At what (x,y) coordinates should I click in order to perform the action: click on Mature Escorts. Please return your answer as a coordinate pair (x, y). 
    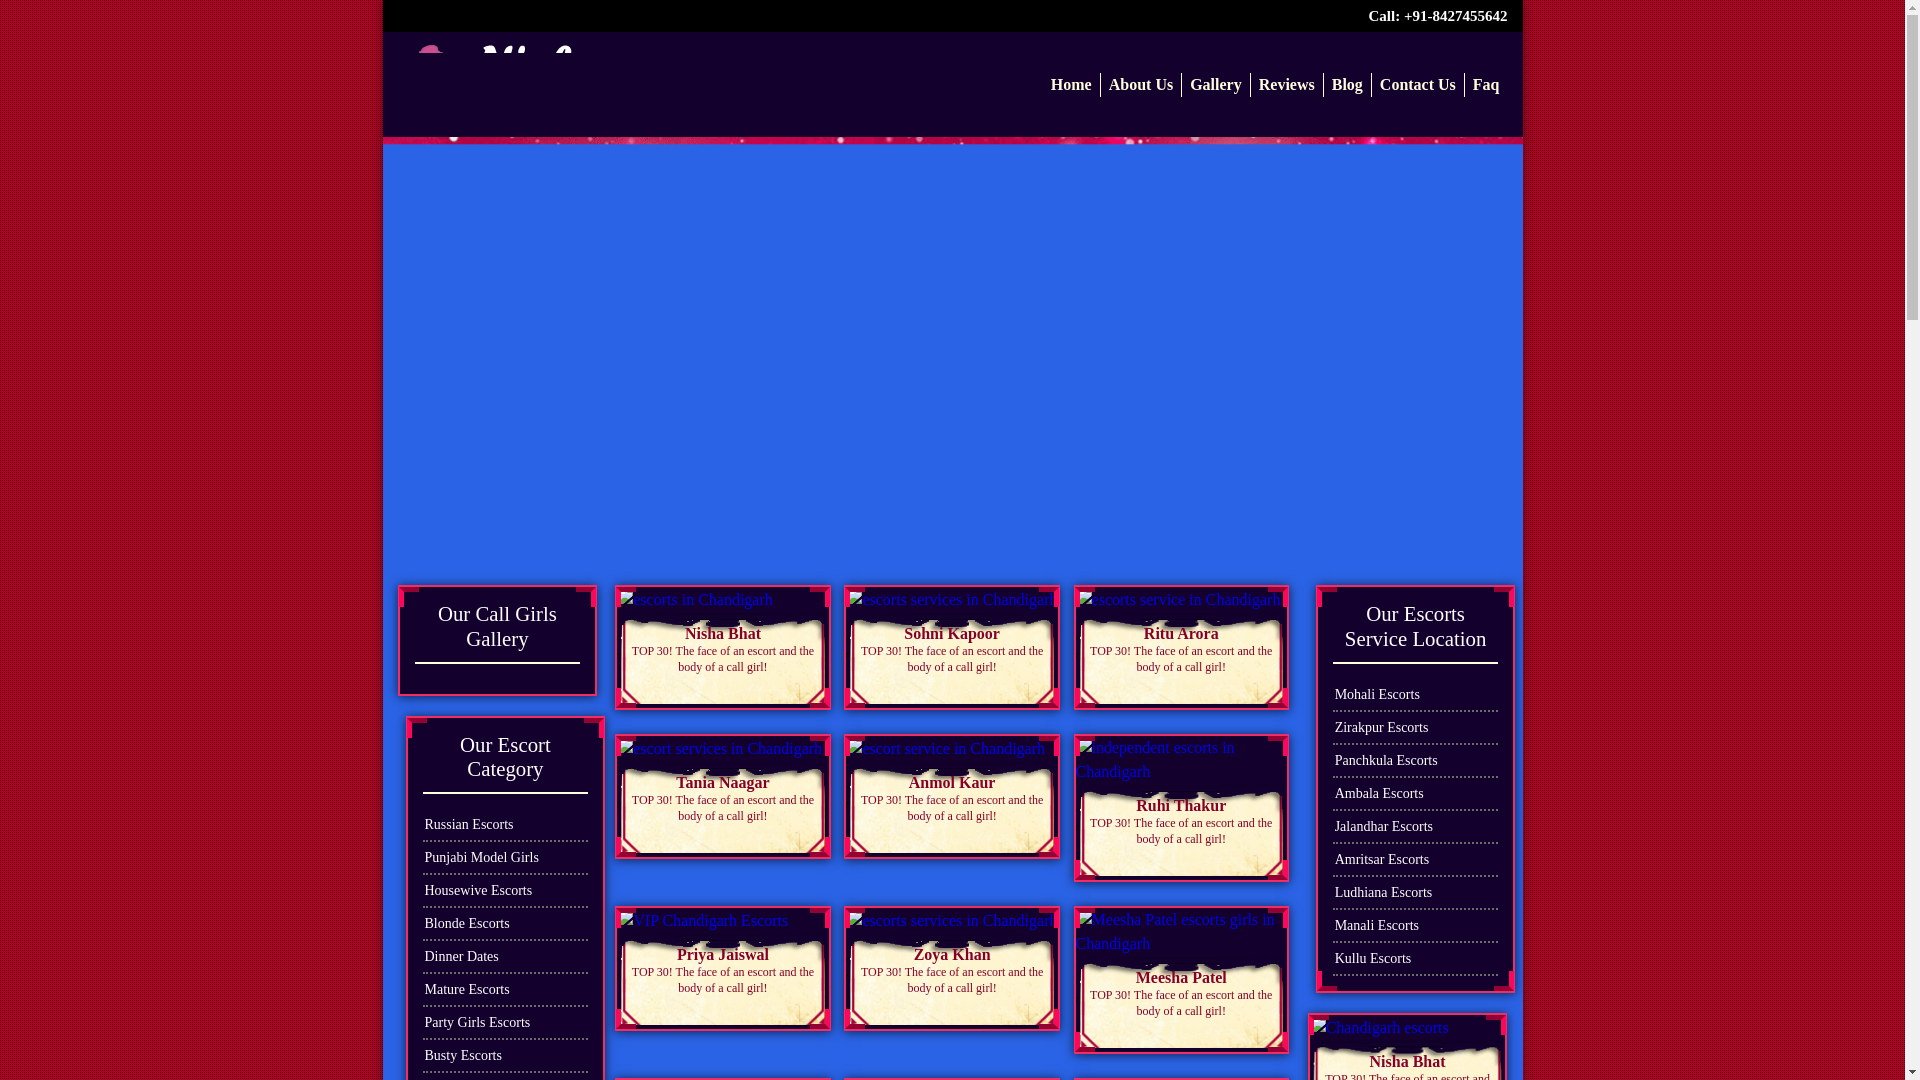
    Looking at the image, I should click on (504, 990).